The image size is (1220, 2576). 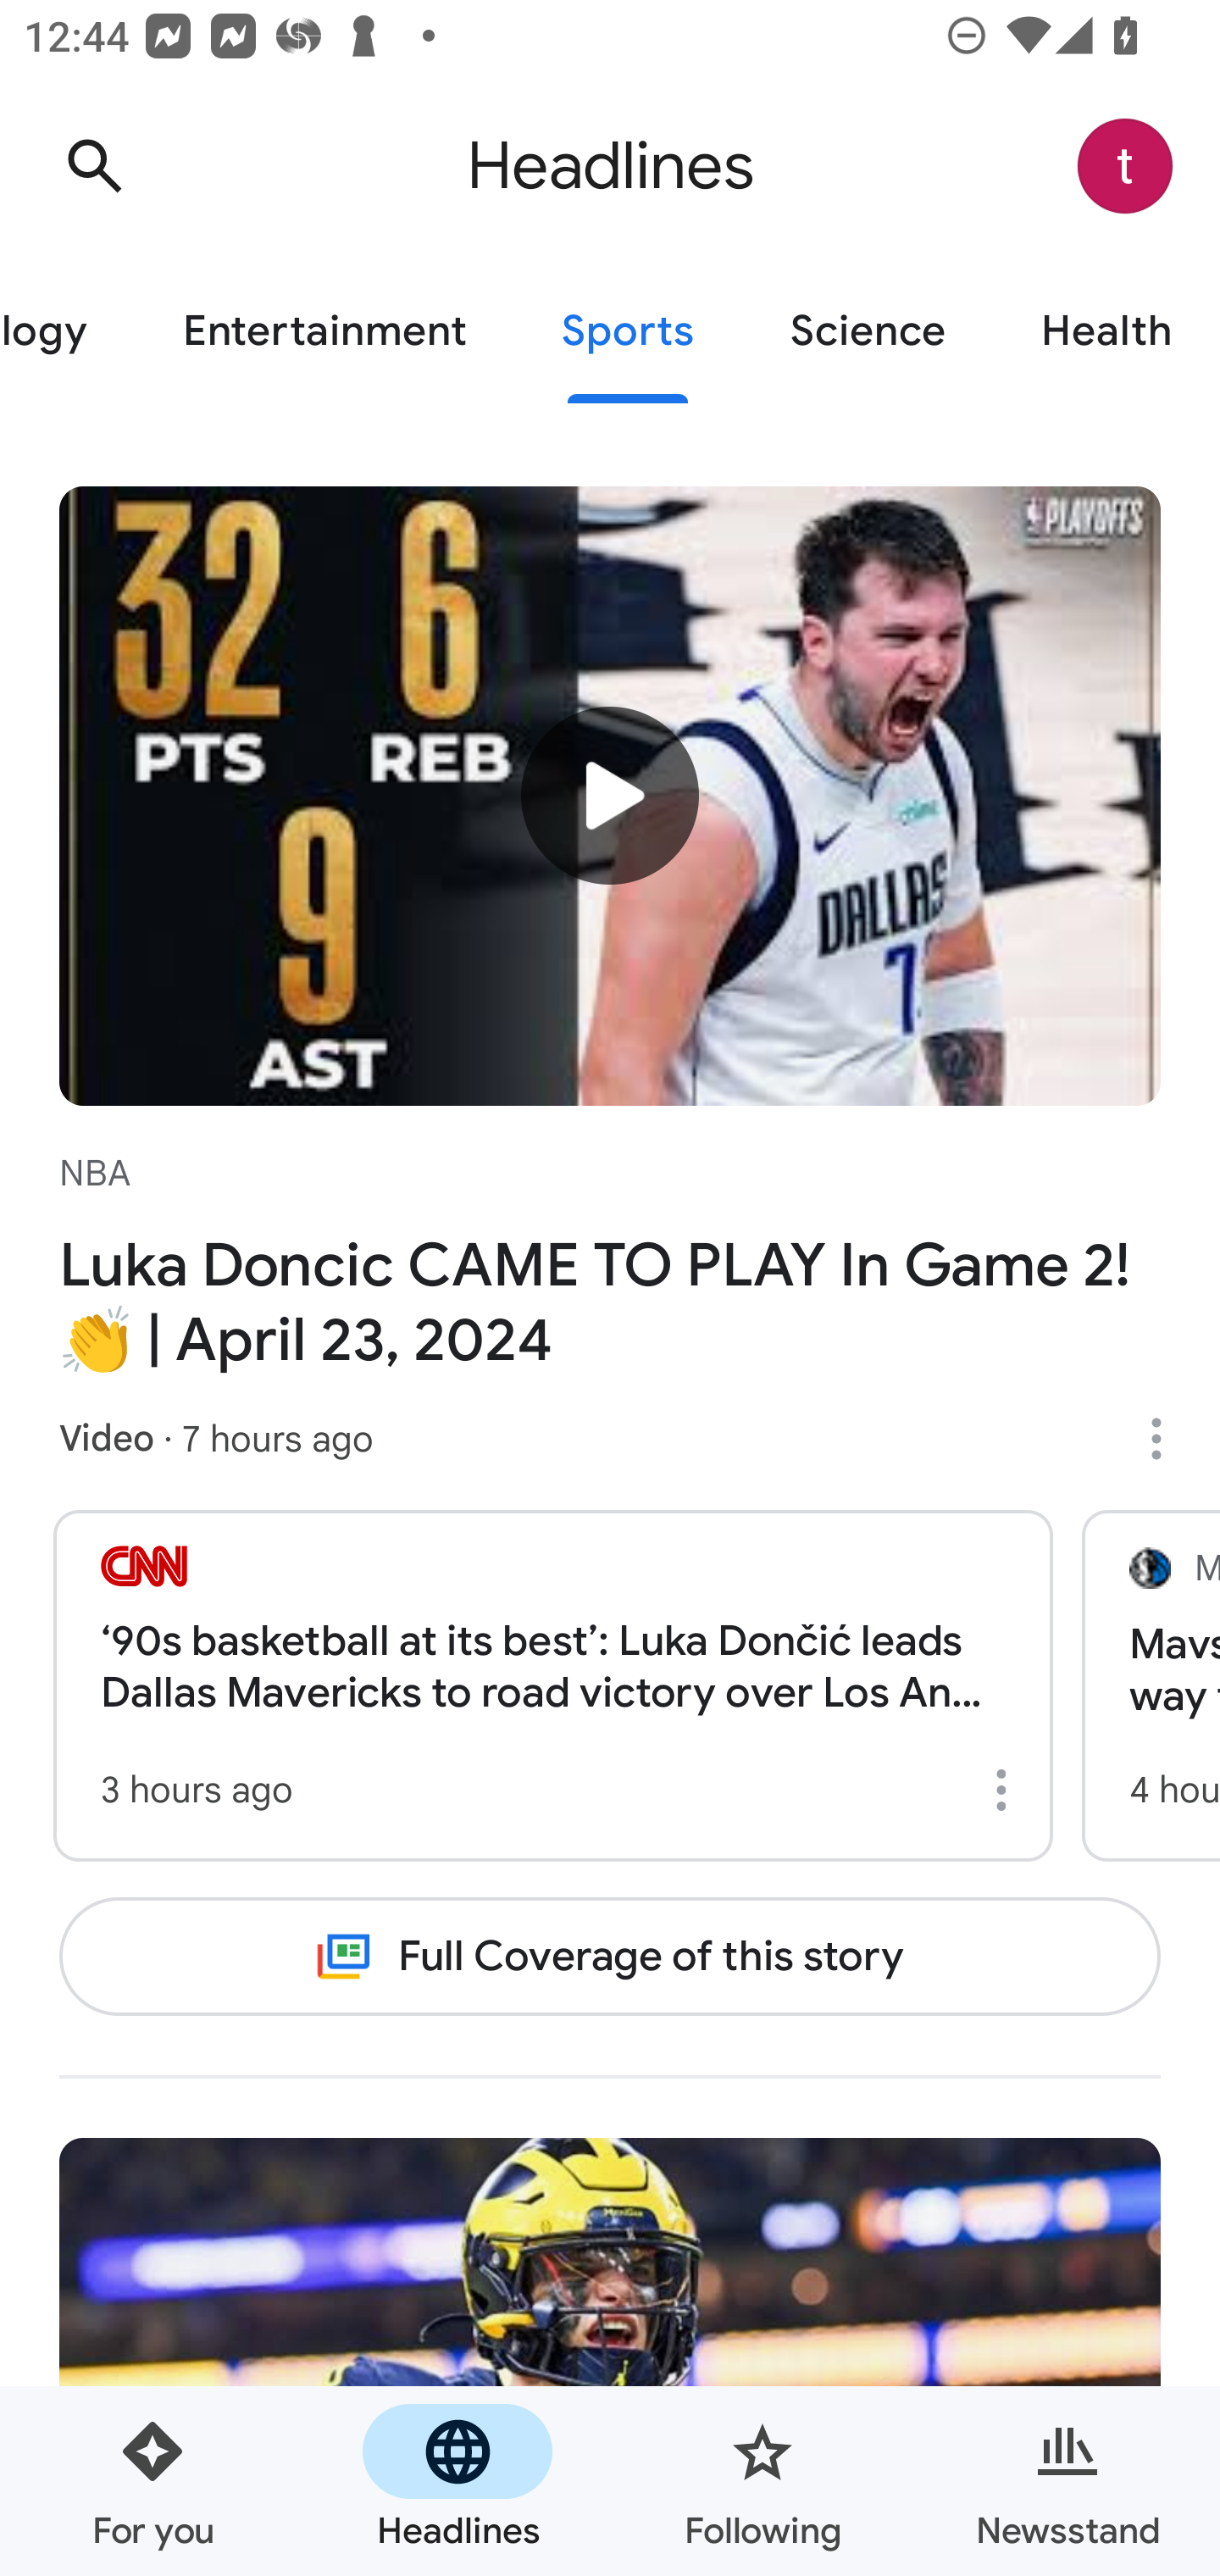 What do you see at coordinates (152, 2481) in the screenshot?
I see `For you` at bounding box center [152, 2481].